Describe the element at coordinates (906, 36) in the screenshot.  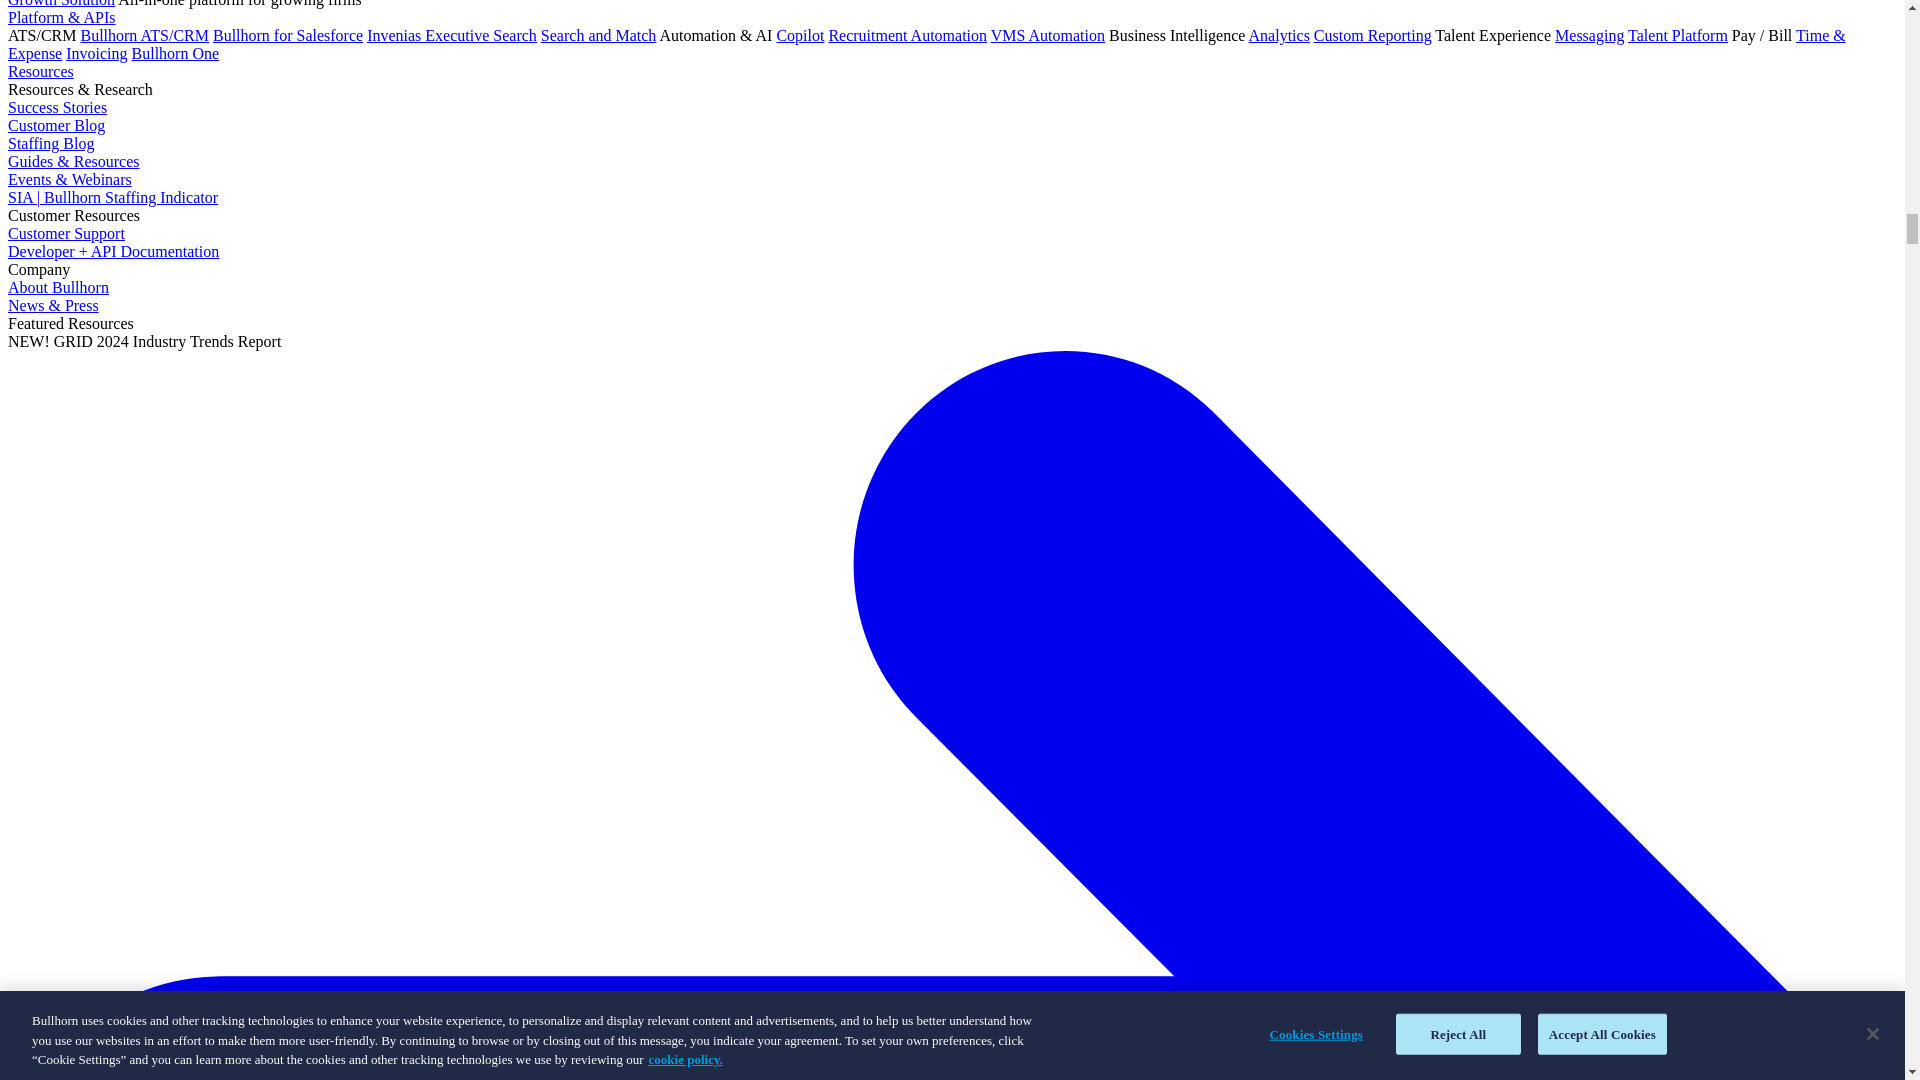
I see `Recruitment Automation` at that location.